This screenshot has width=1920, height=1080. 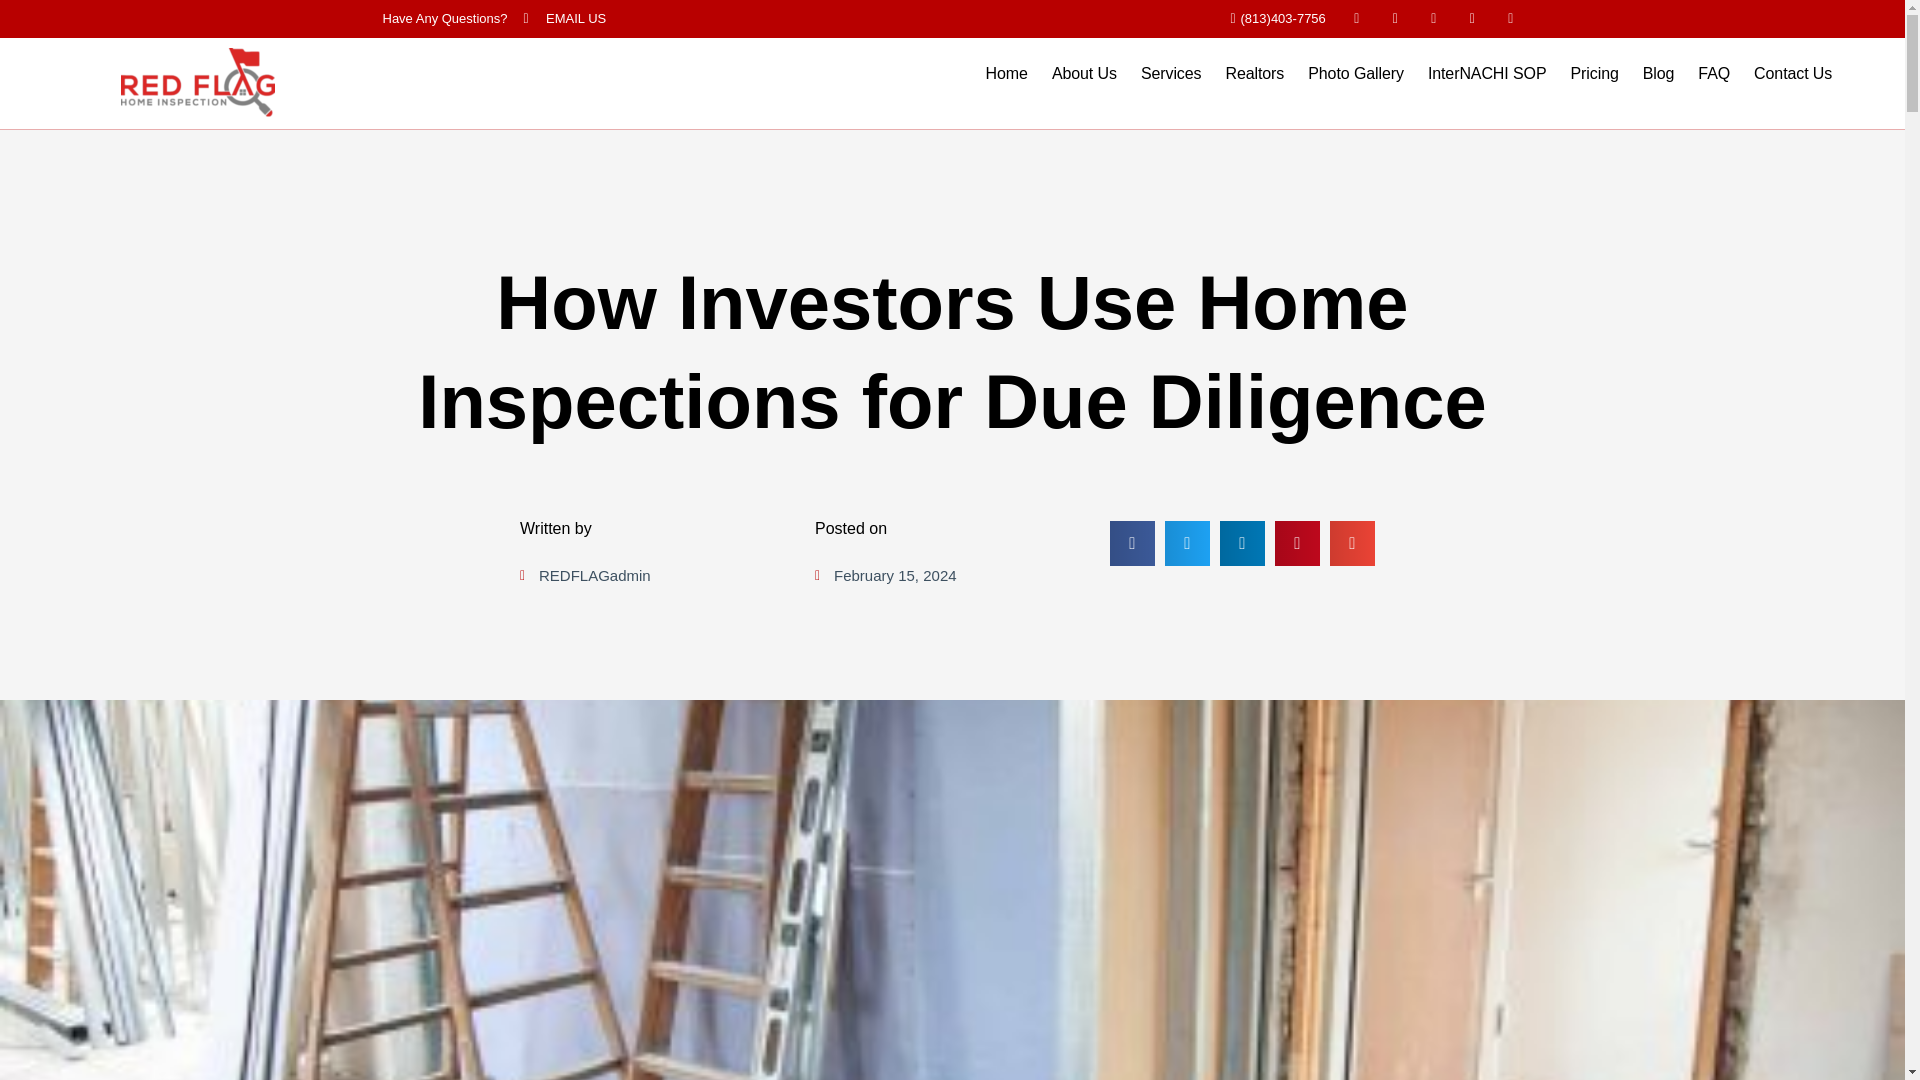 I want to click on Home, so click(x=1006, y=74).